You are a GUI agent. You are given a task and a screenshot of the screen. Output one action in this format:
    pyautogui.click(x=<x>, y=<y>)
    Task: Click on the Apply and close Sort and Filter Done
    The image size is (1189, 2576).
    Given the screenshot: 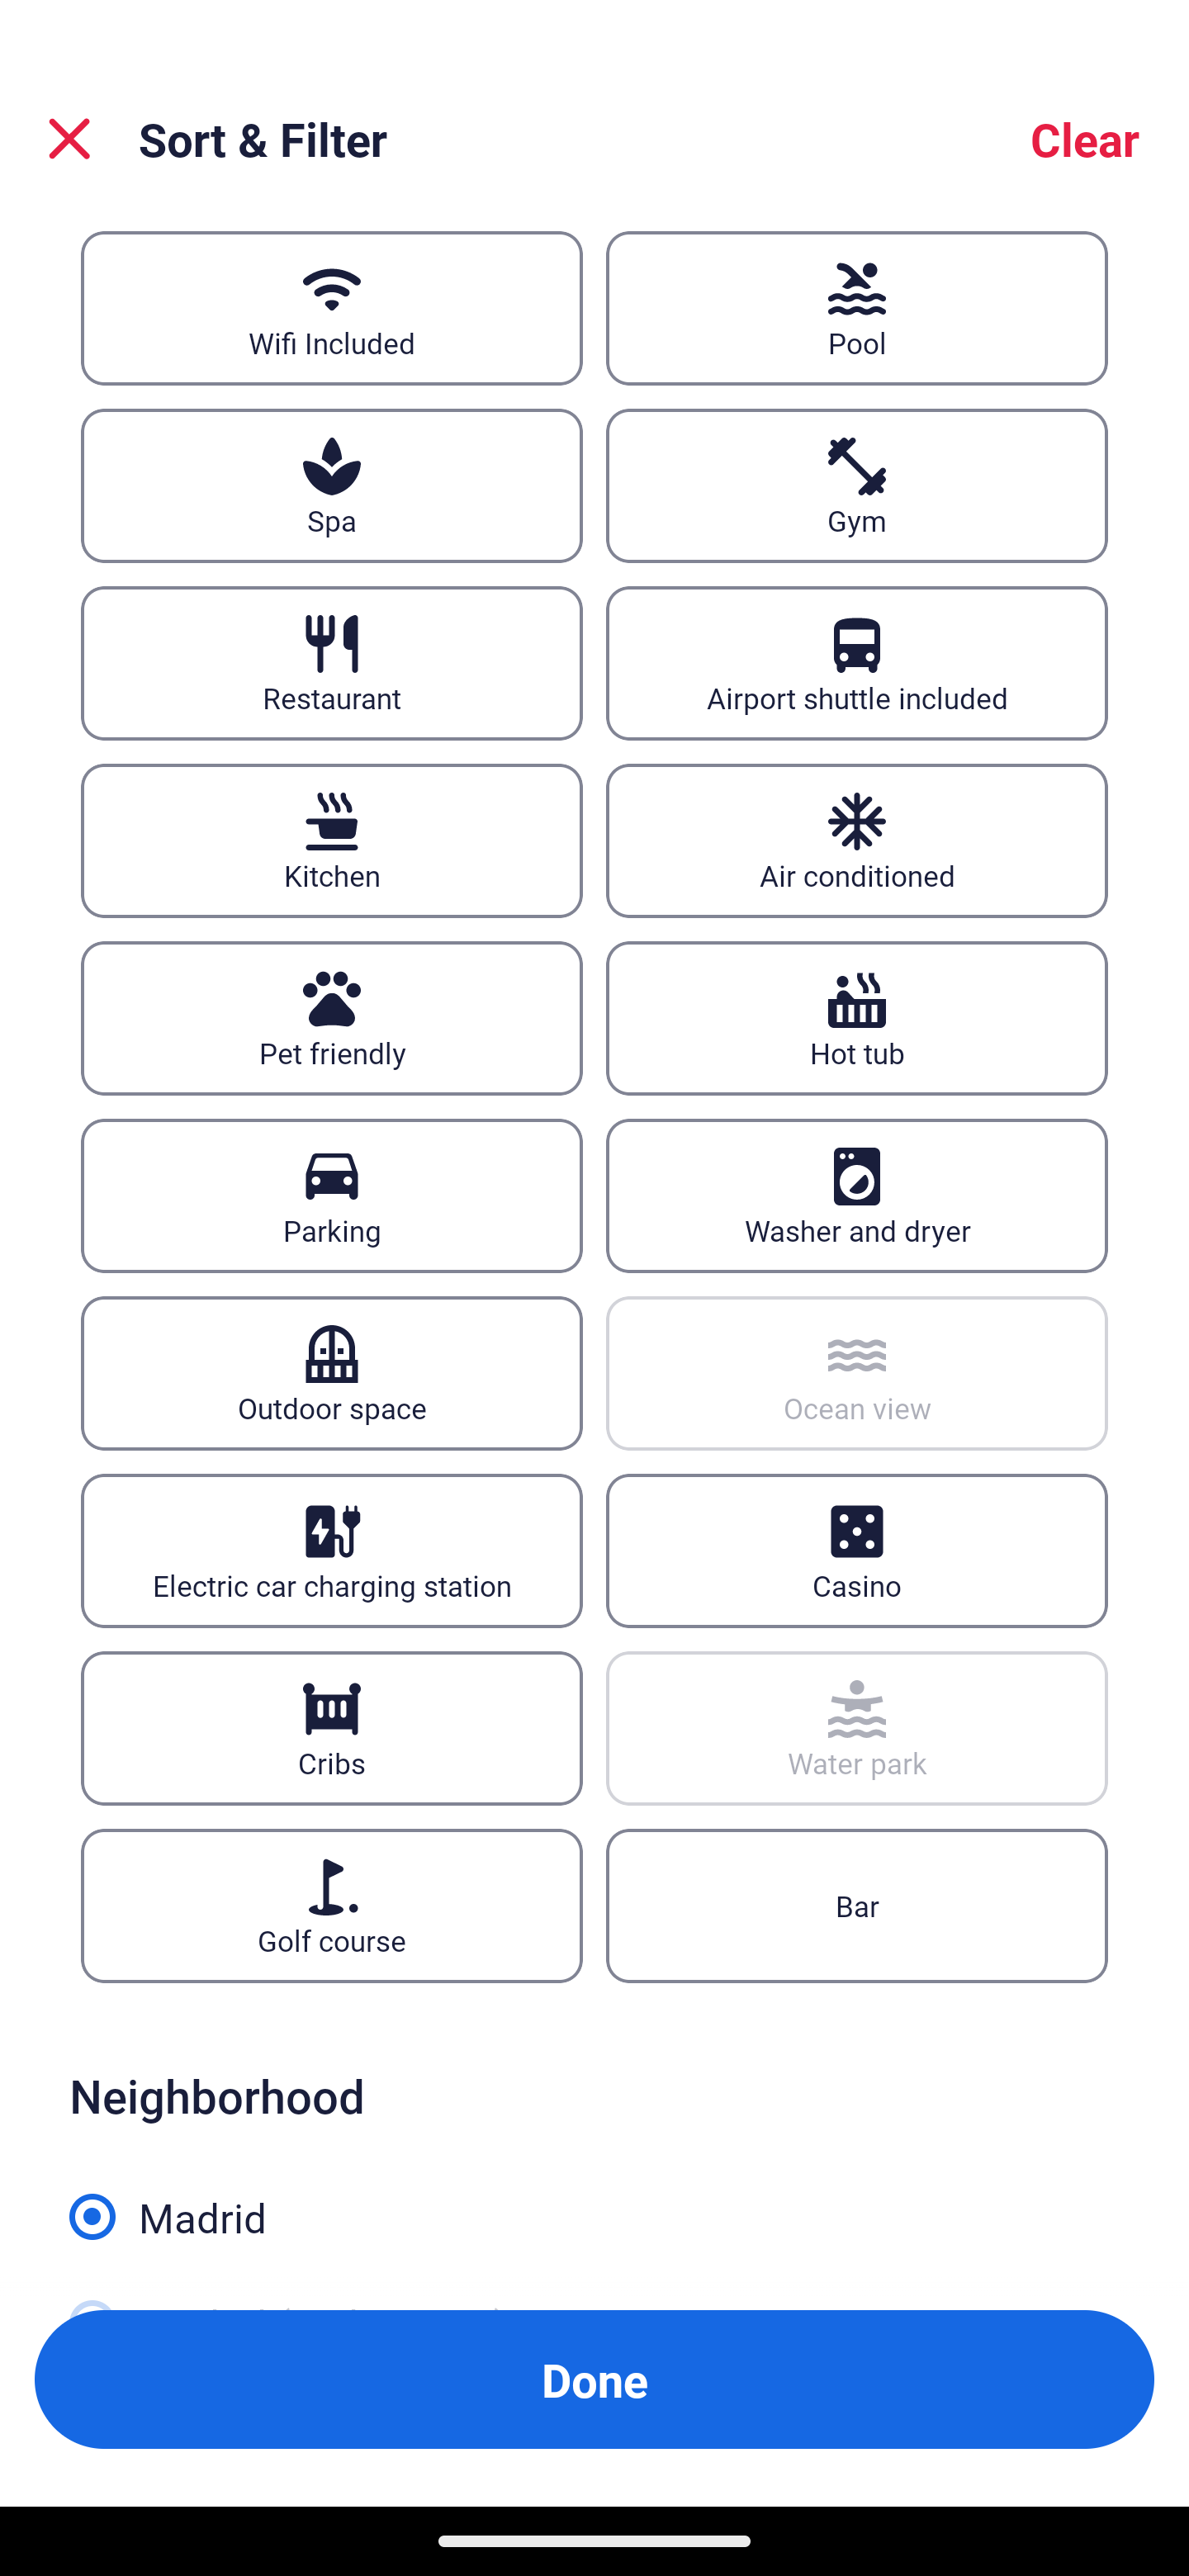 What is the action you would take?
    pyautogui.click(x=594, y=2379)
    